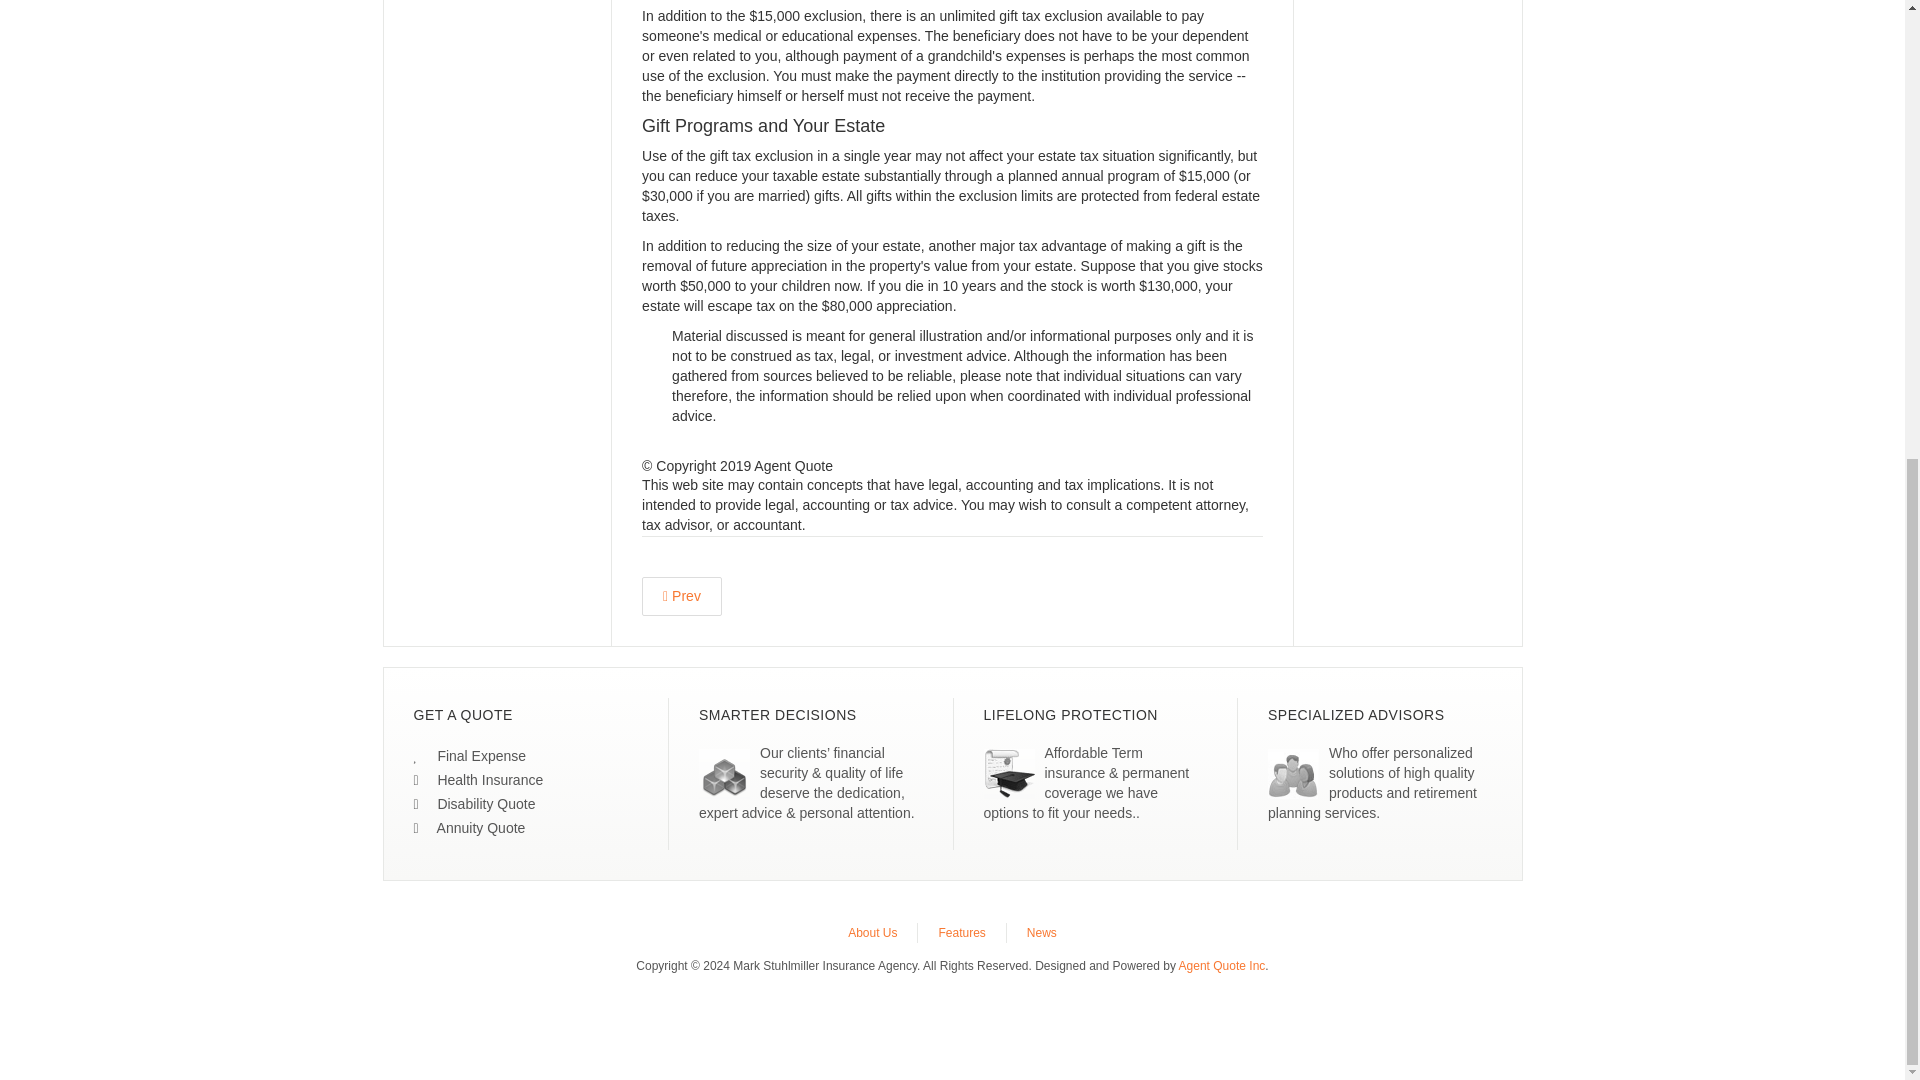  Describe the element at coordinates (474, 804) in the screenshot. I see `Sample link` at that location.